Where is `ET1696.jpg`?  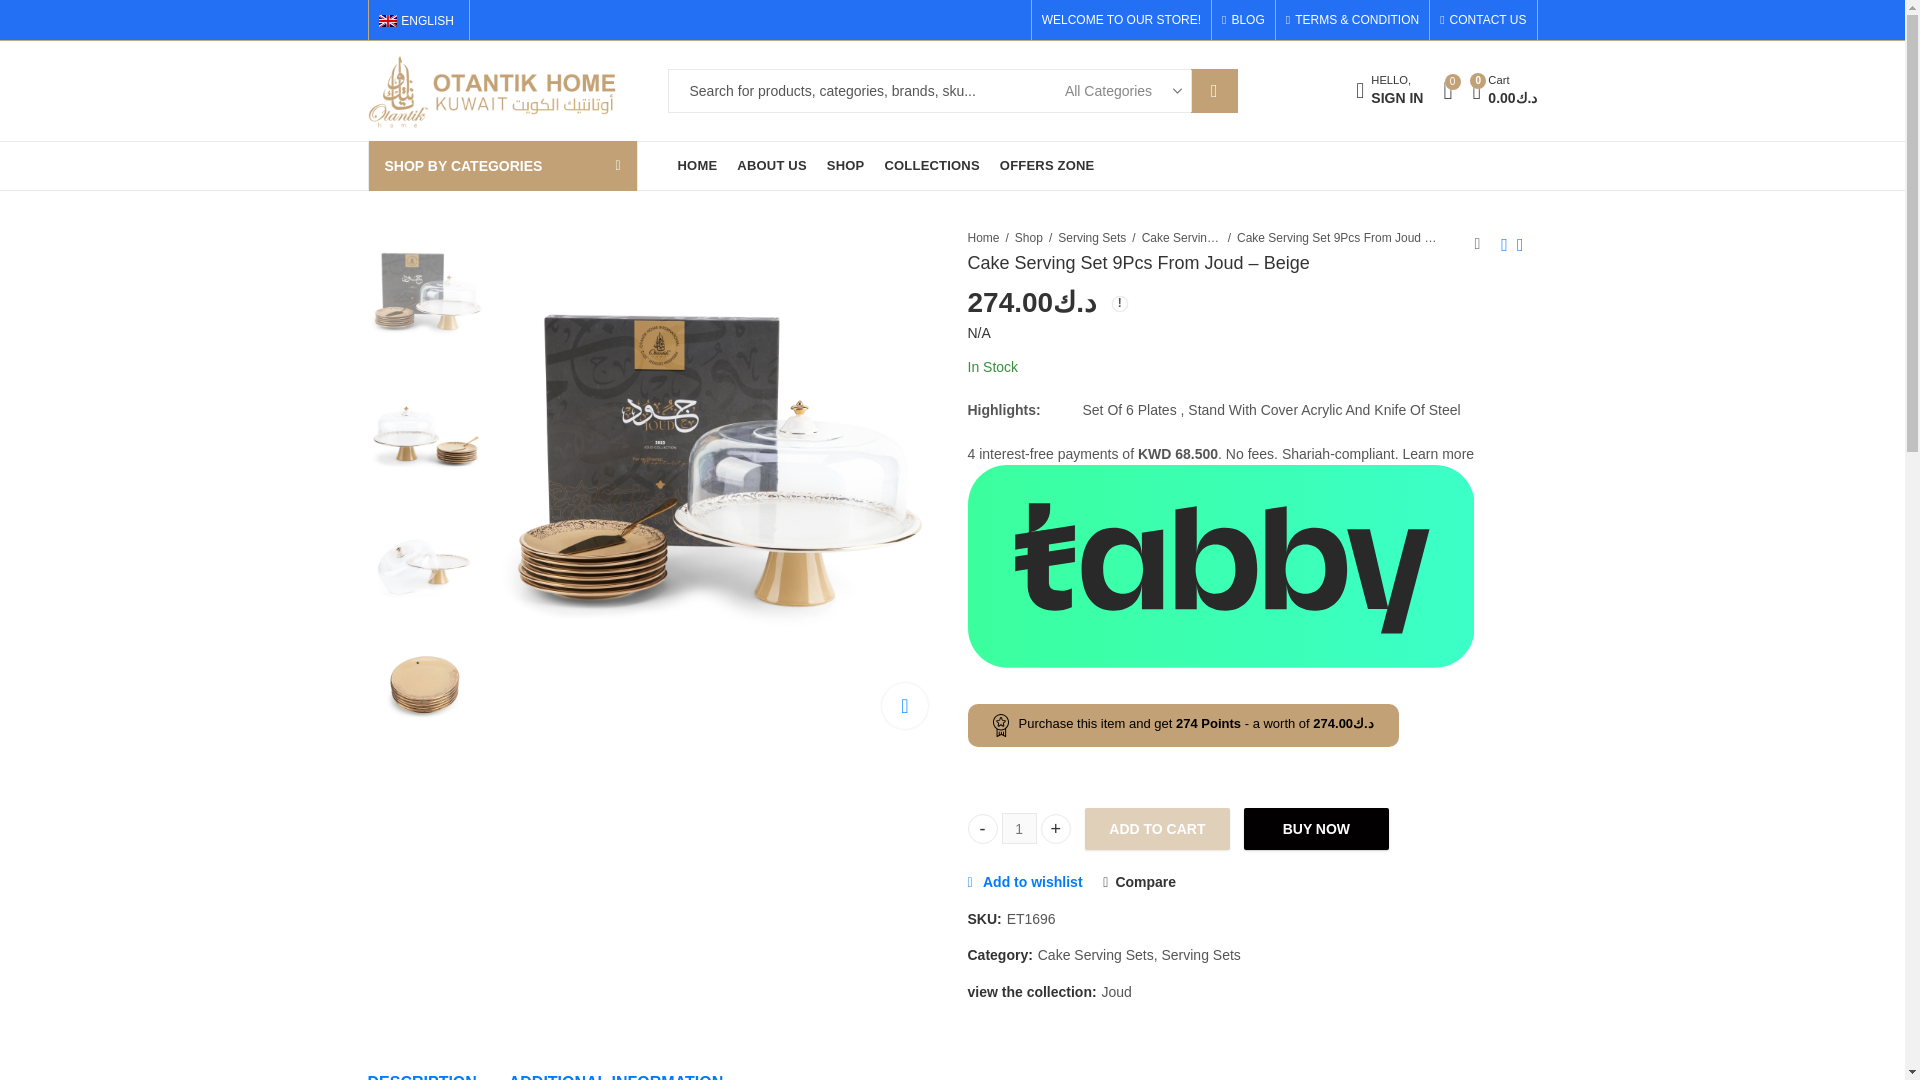
ET1696.jpg is located at coordinates (720, 450).